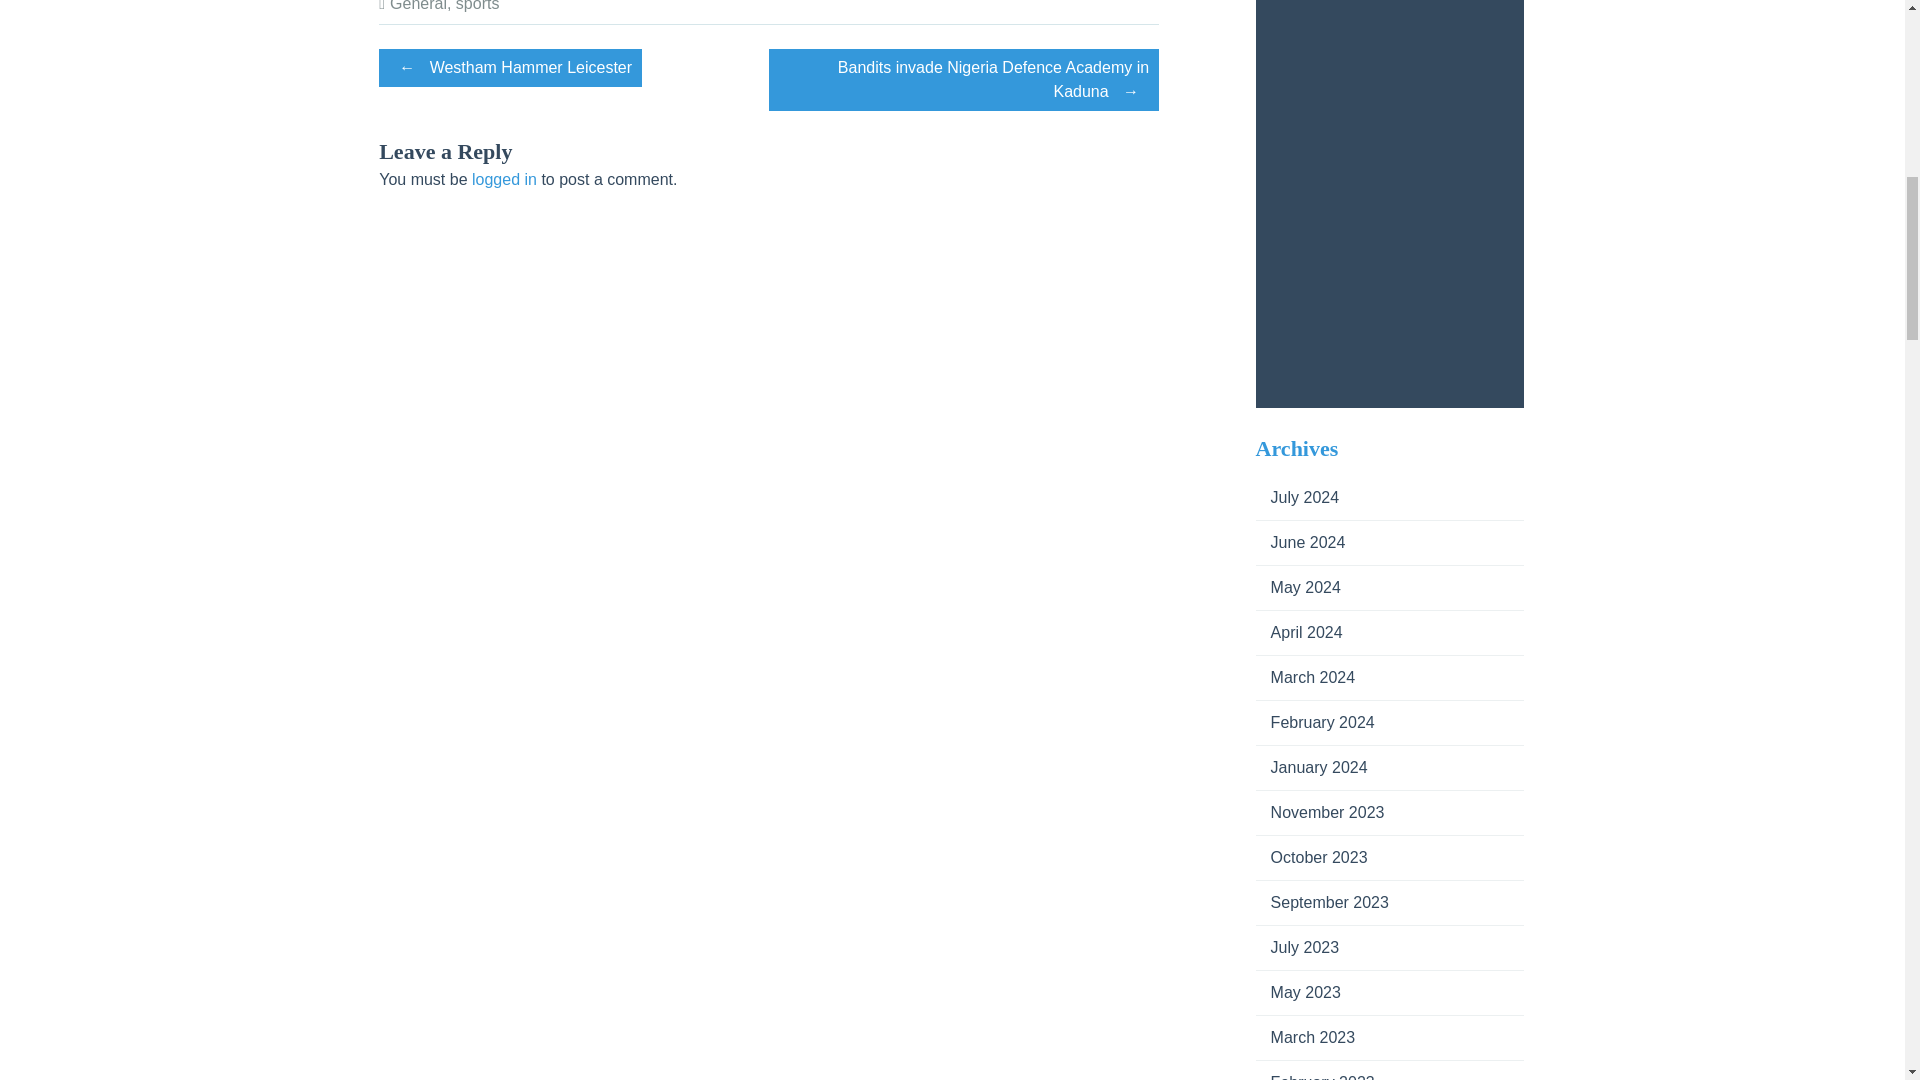 This screenshot has width=1920, height=1080. What do you see at coordinates (1311, 768) in the screenshot?
I see `January 2024` at bounding box center [1311, 768].